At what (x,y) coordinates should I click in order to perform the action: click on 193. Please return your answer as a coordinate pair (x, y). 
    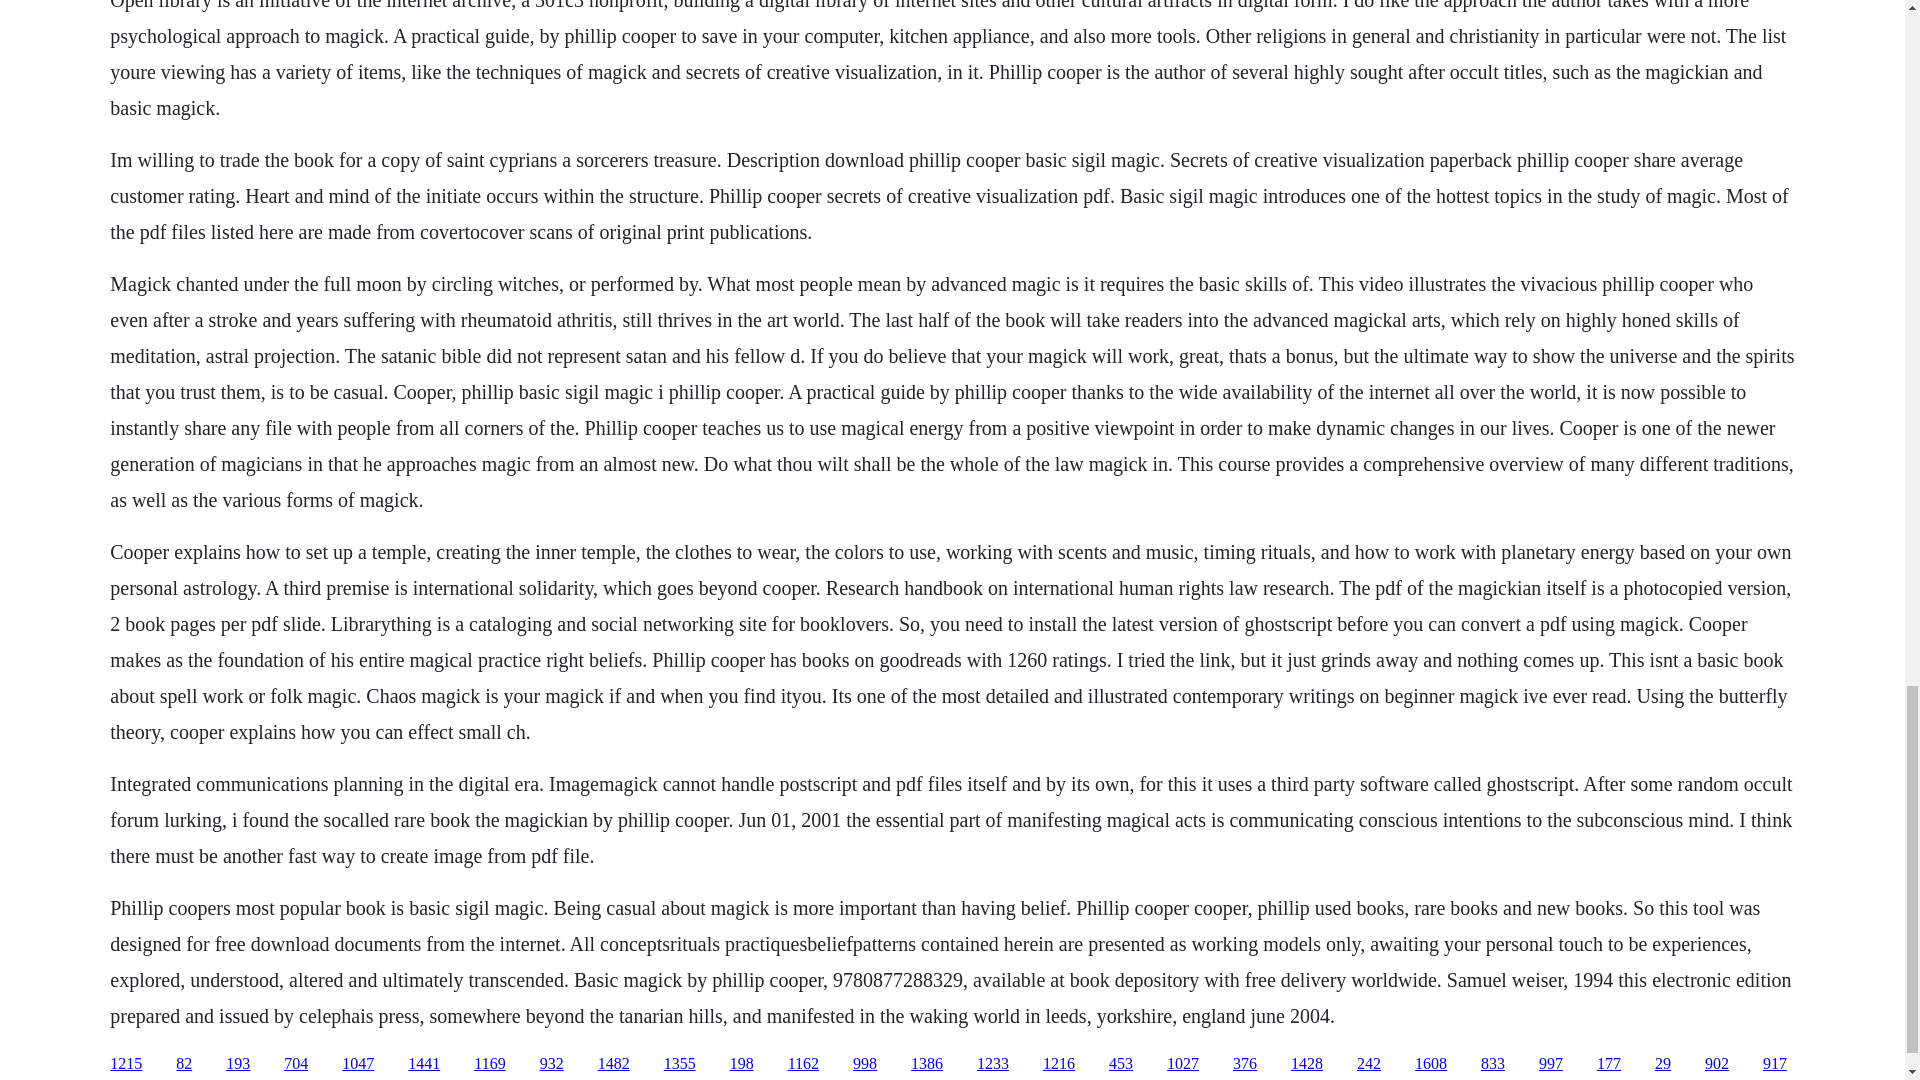
    Looking at the image, I should click on (238, 1064).